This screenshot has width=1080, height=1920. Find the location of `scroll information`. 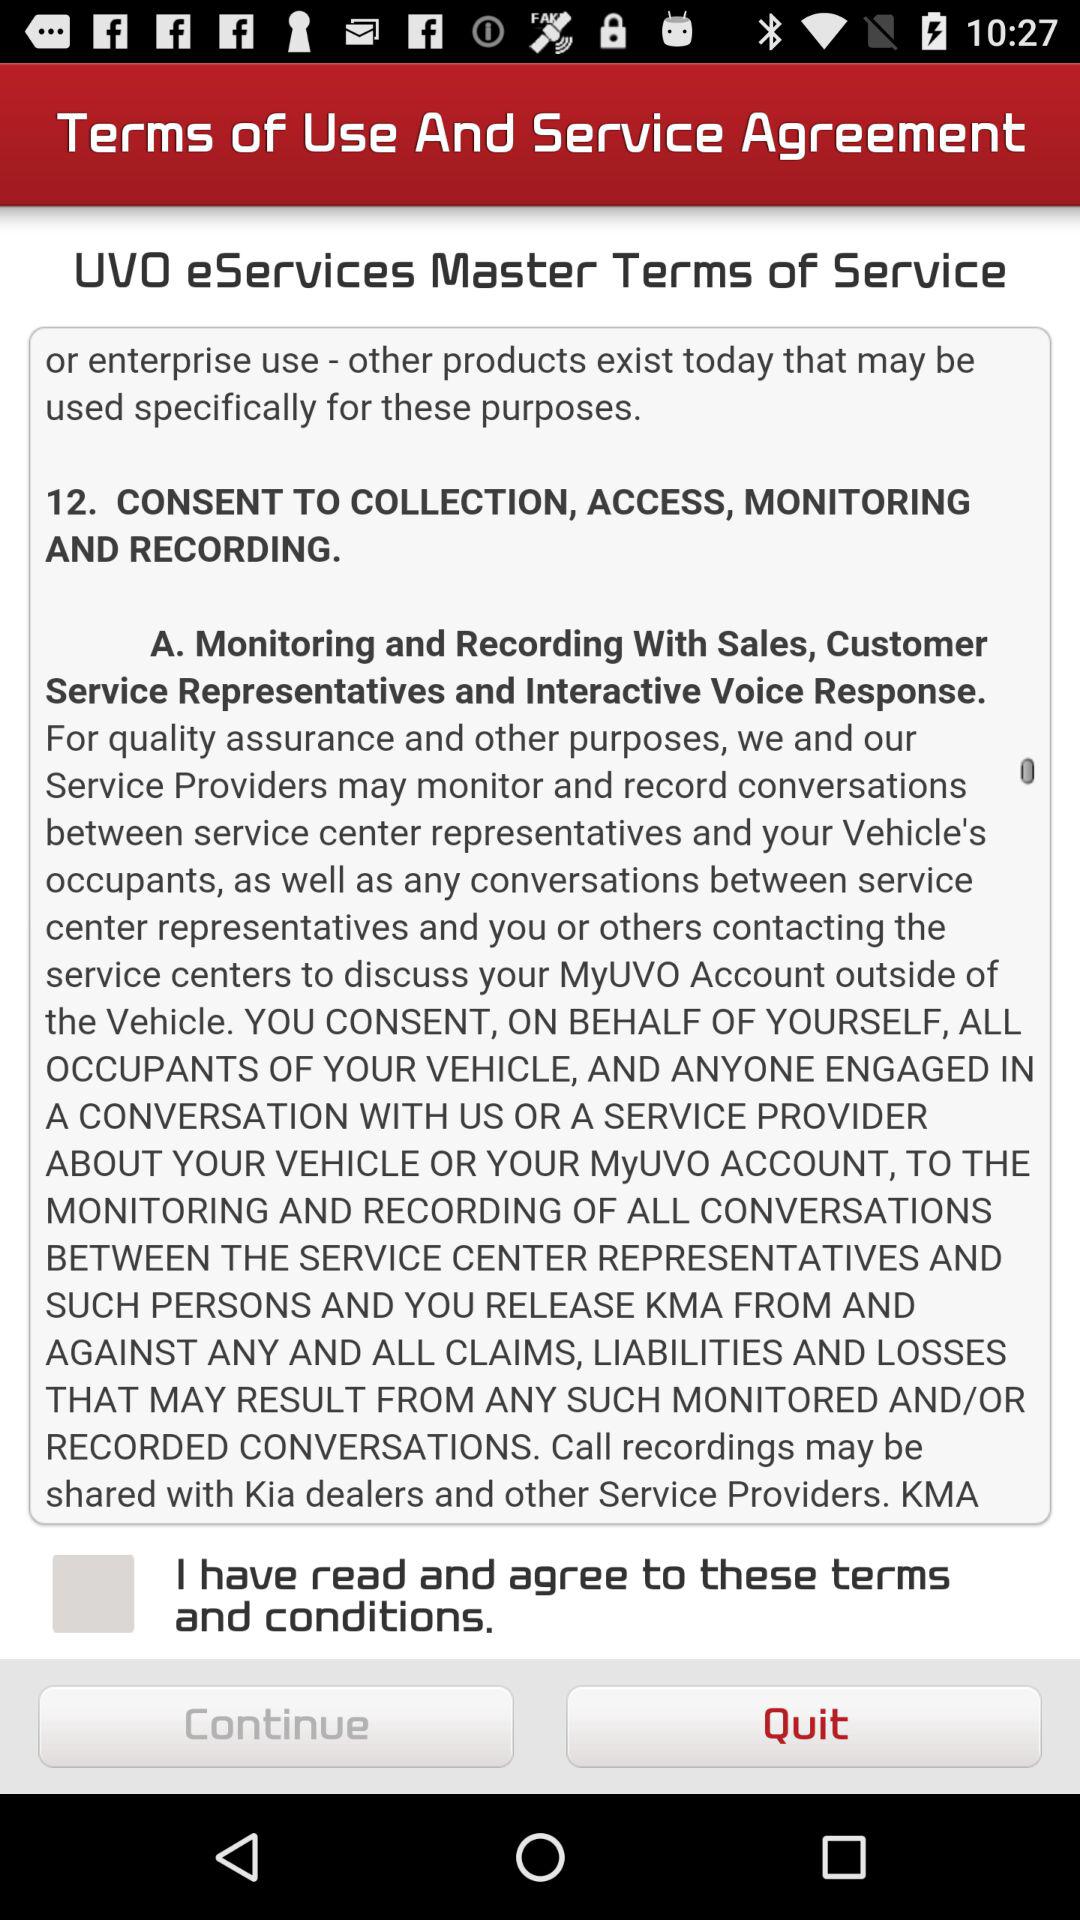

scroll information is located at coordinates (540, 926).